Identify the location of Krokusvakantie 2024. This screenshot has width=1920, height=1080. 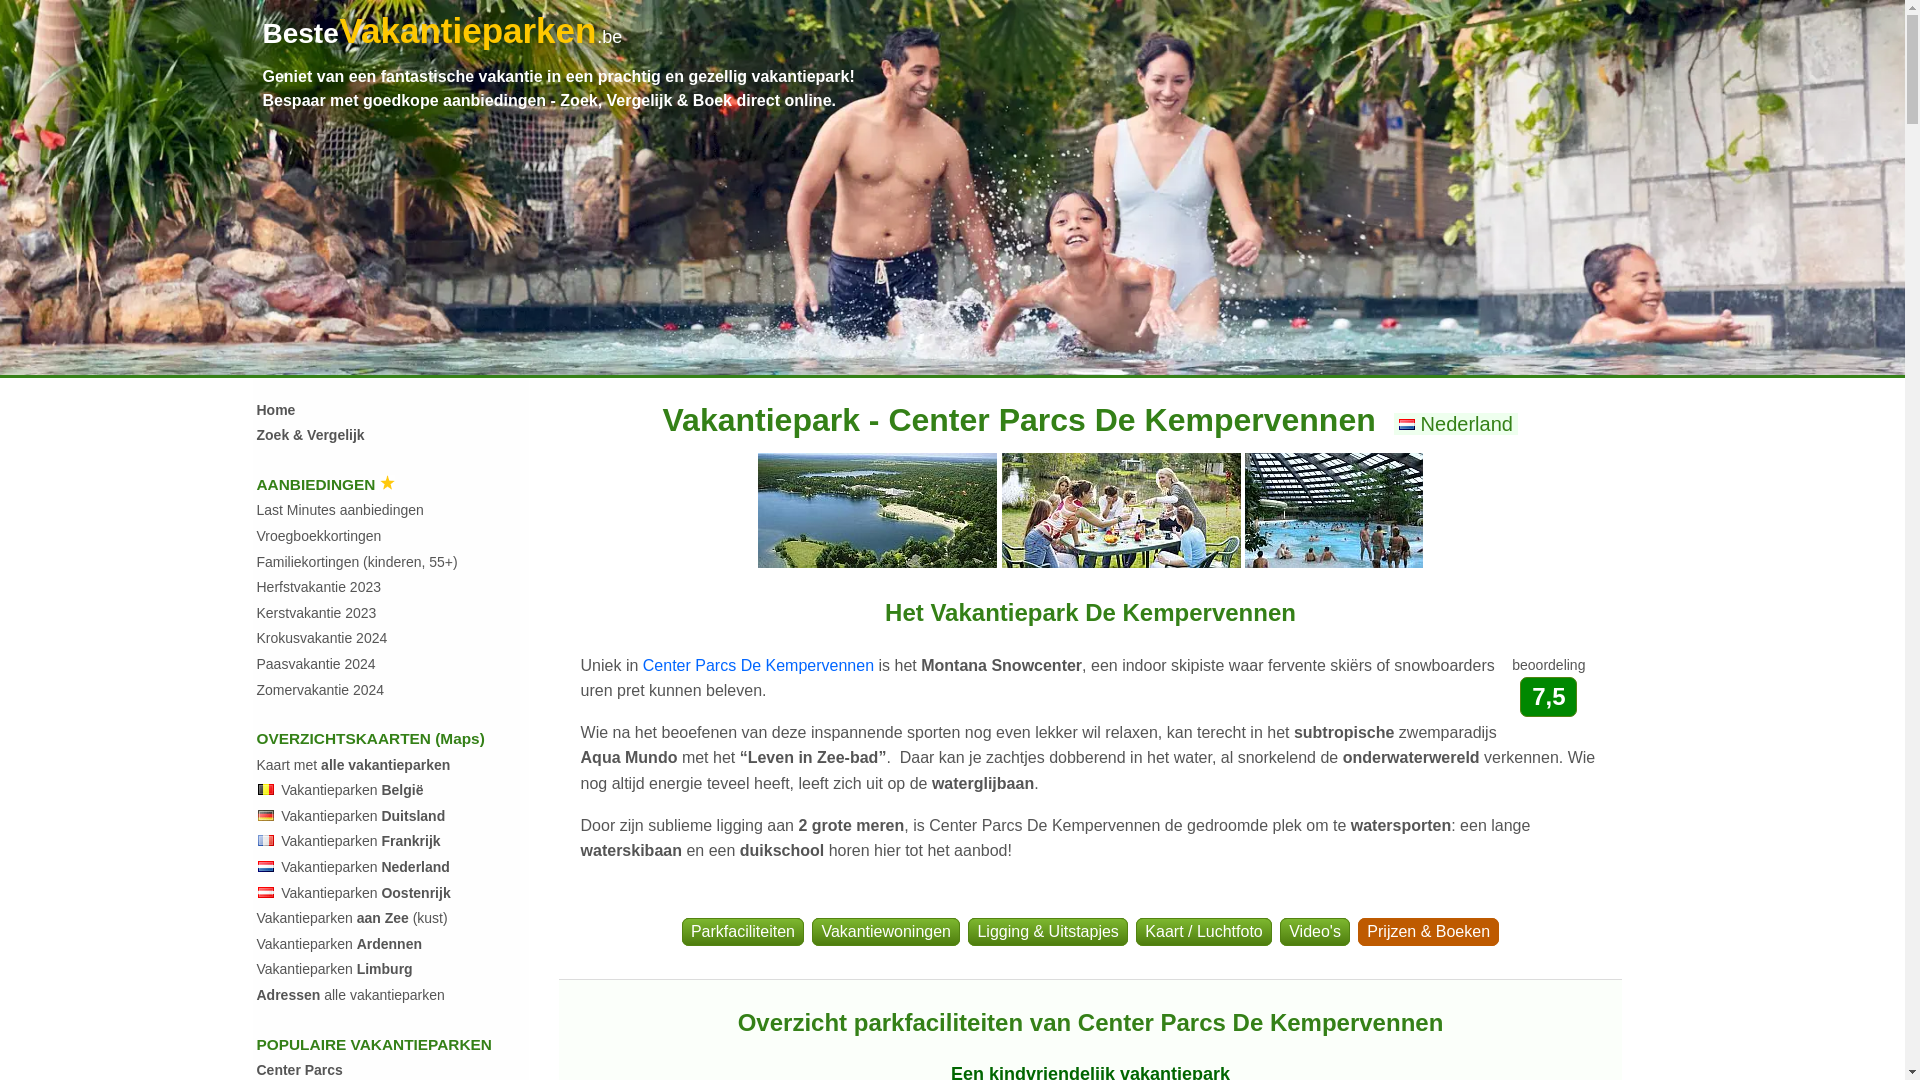
(322, 638).